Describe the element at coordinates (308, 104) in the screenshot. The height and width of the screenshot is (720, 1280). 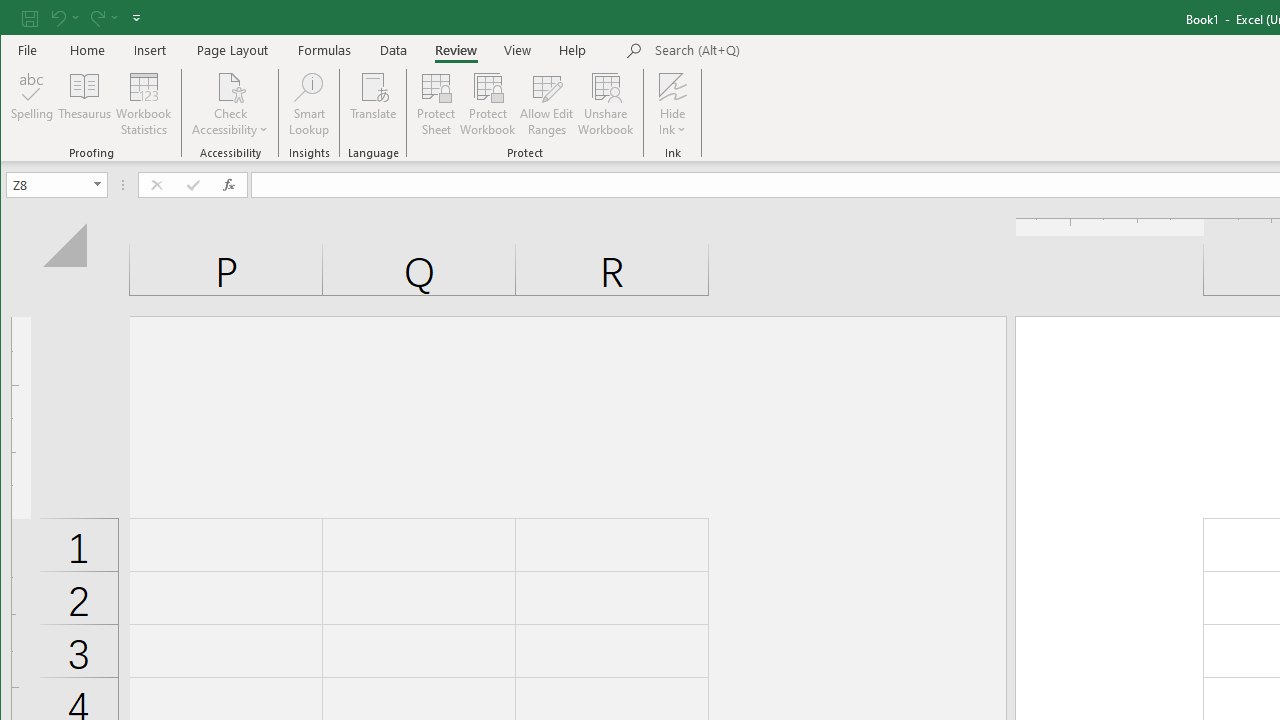
I see `Smart Lookup` at that location.